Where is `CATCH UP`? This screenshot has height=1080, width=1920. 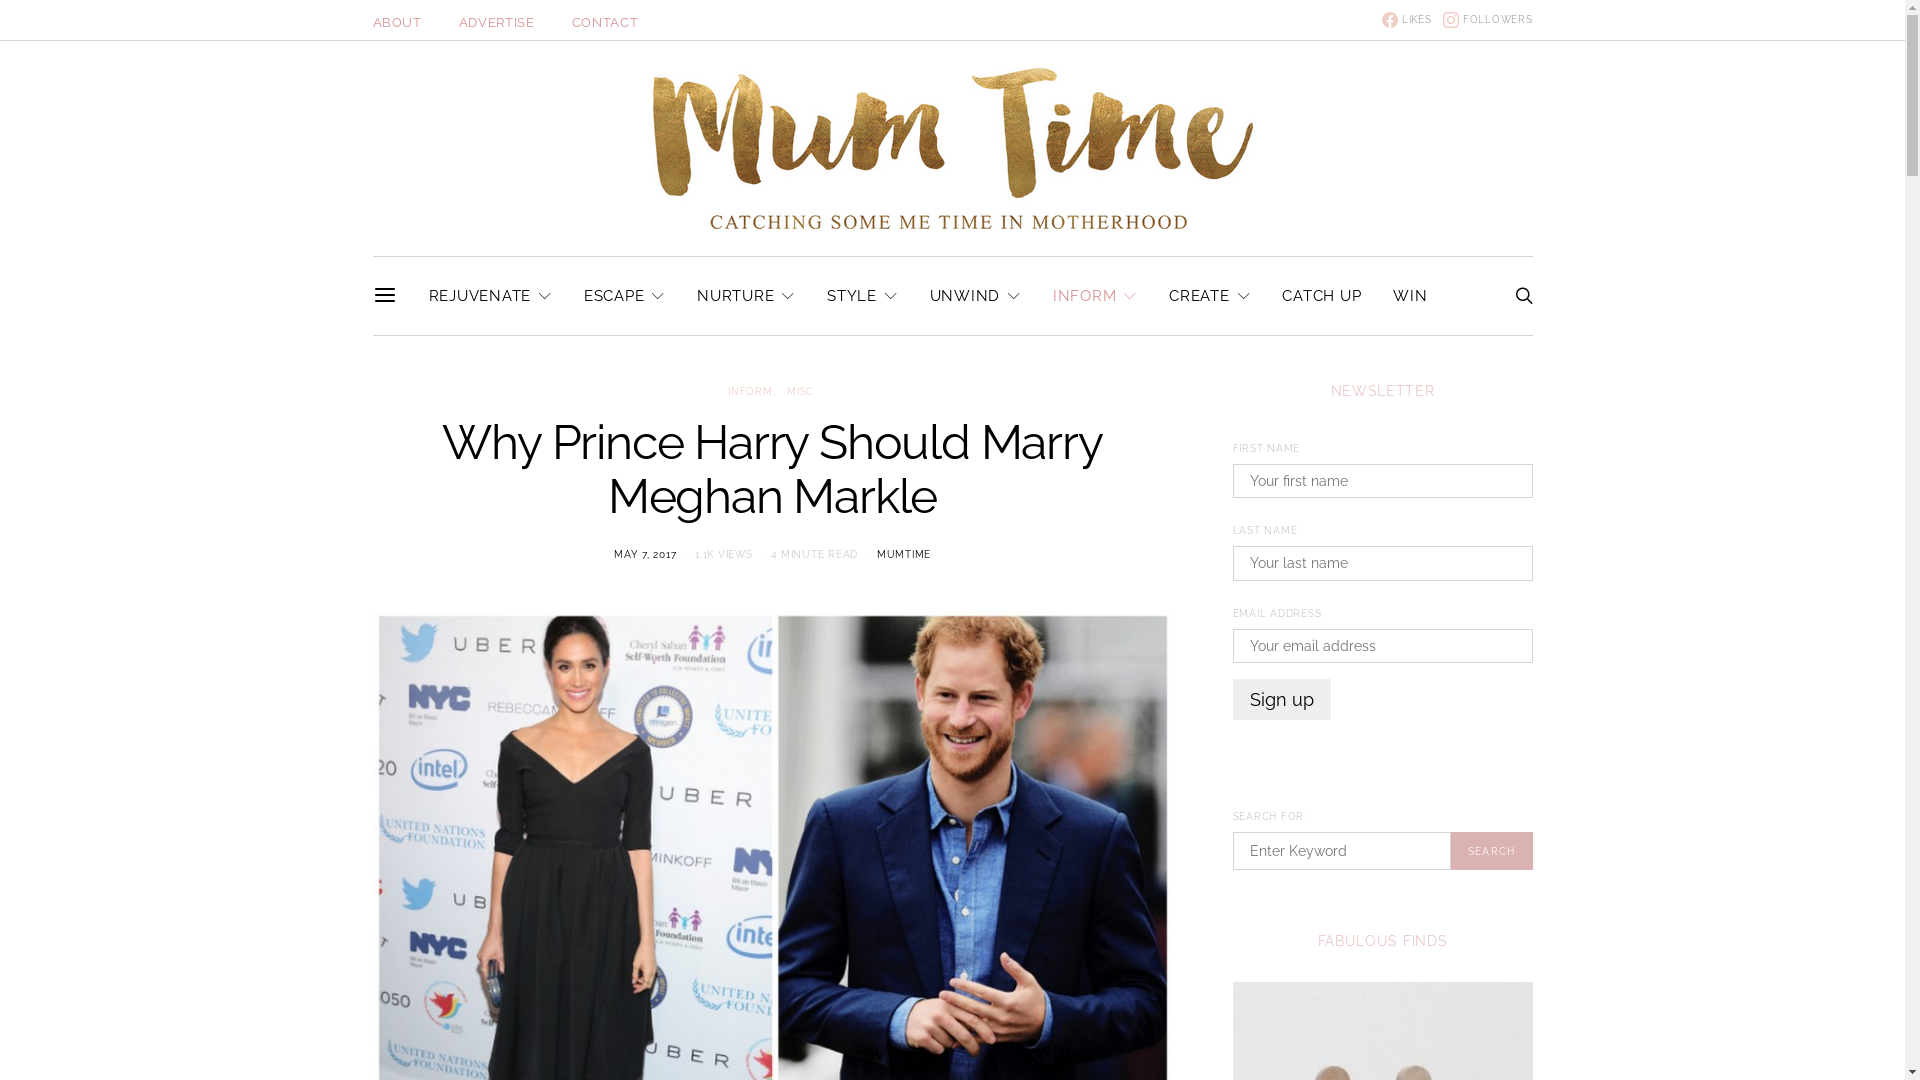
CATCH UP is located at coordinates (1322, 296).